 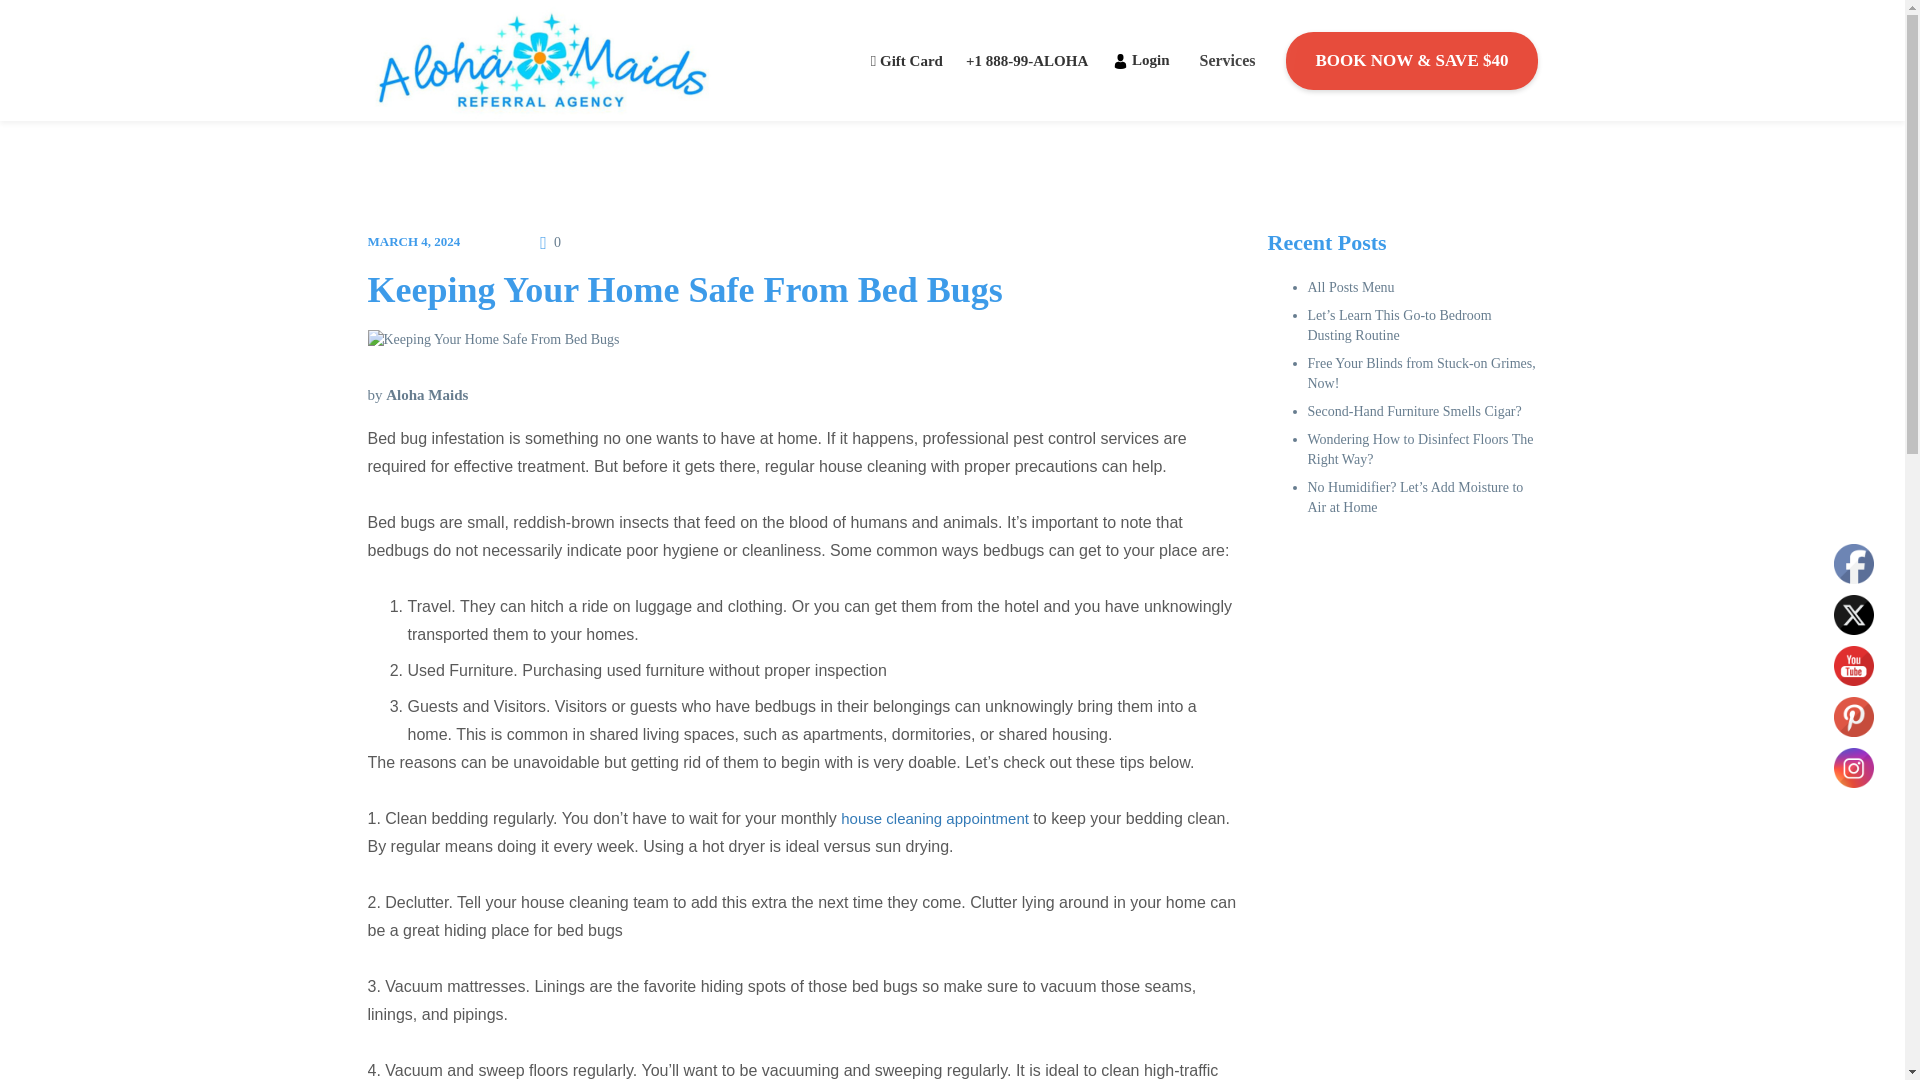 I want to click on Services, so click(x=1226, y=60).